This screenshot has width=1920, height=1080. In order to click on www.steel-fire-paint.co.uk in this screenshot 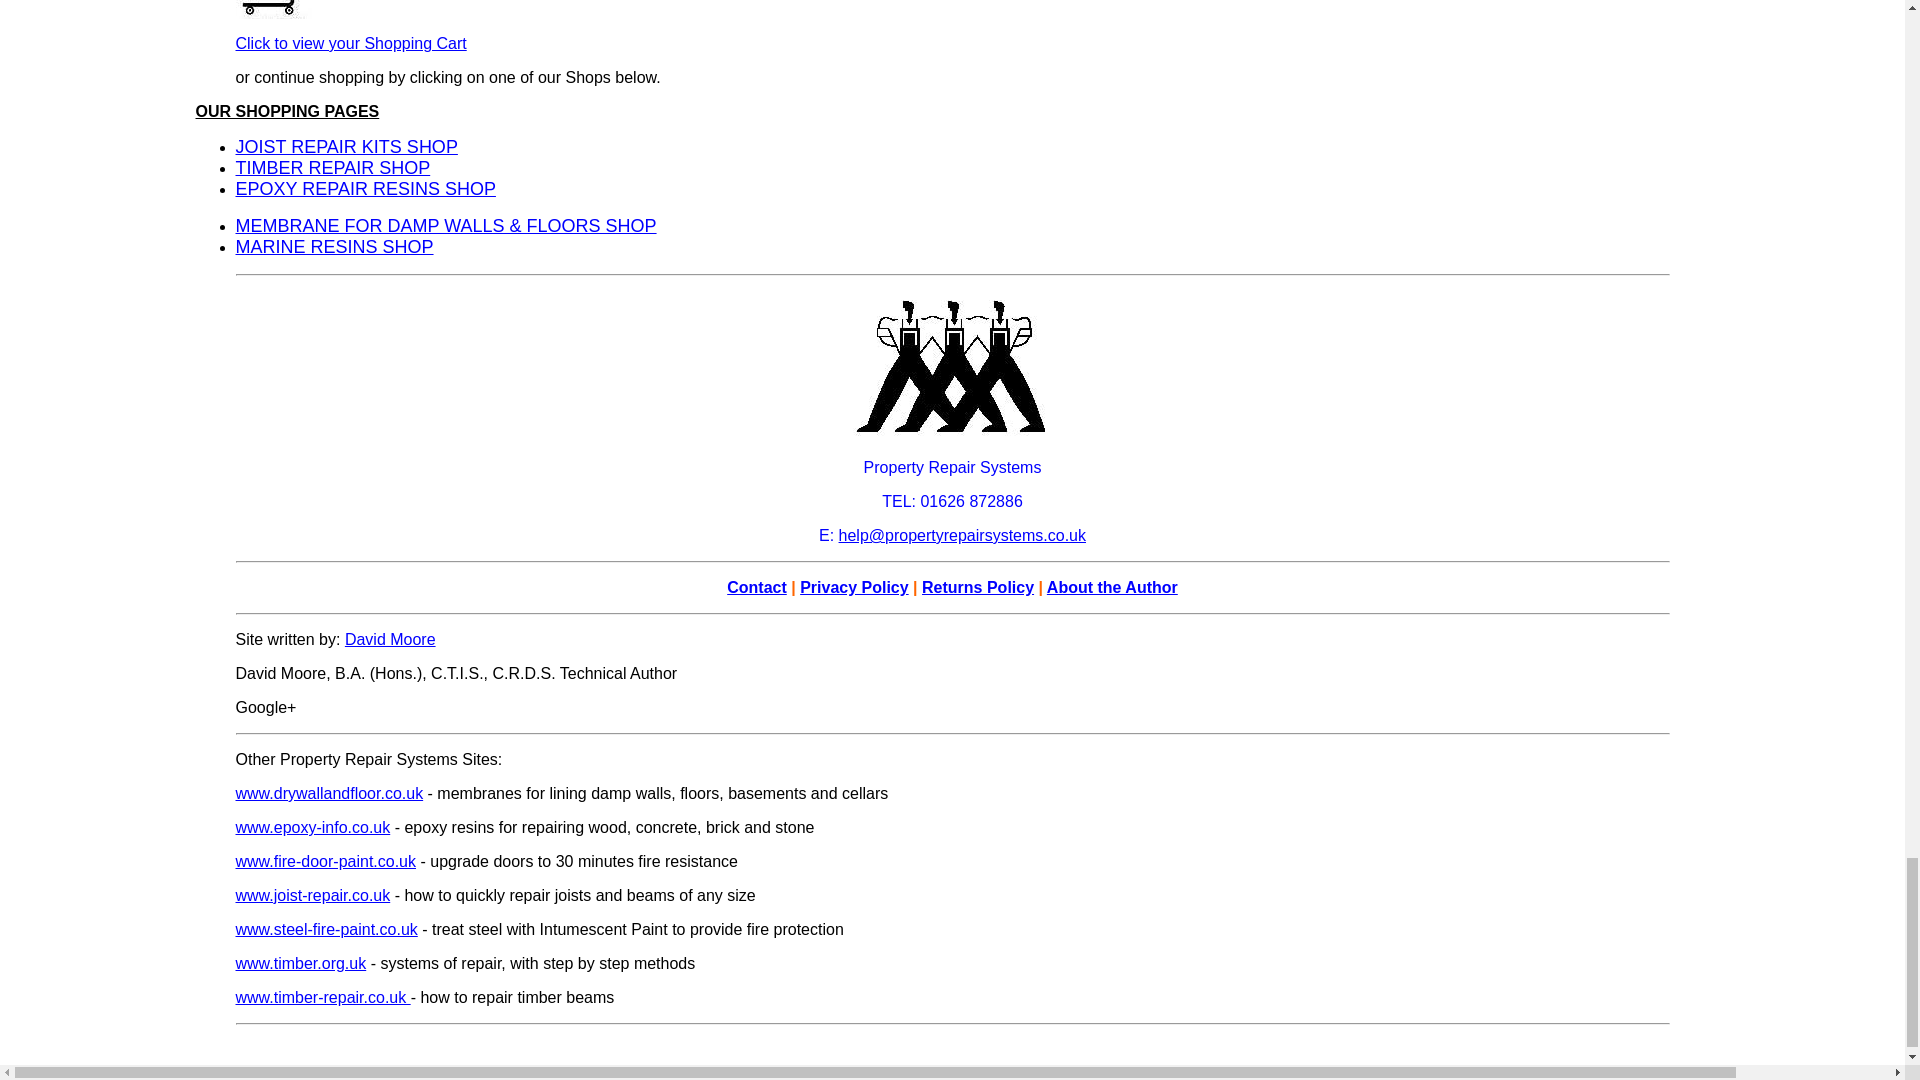, I will do `click(327, 930)`.